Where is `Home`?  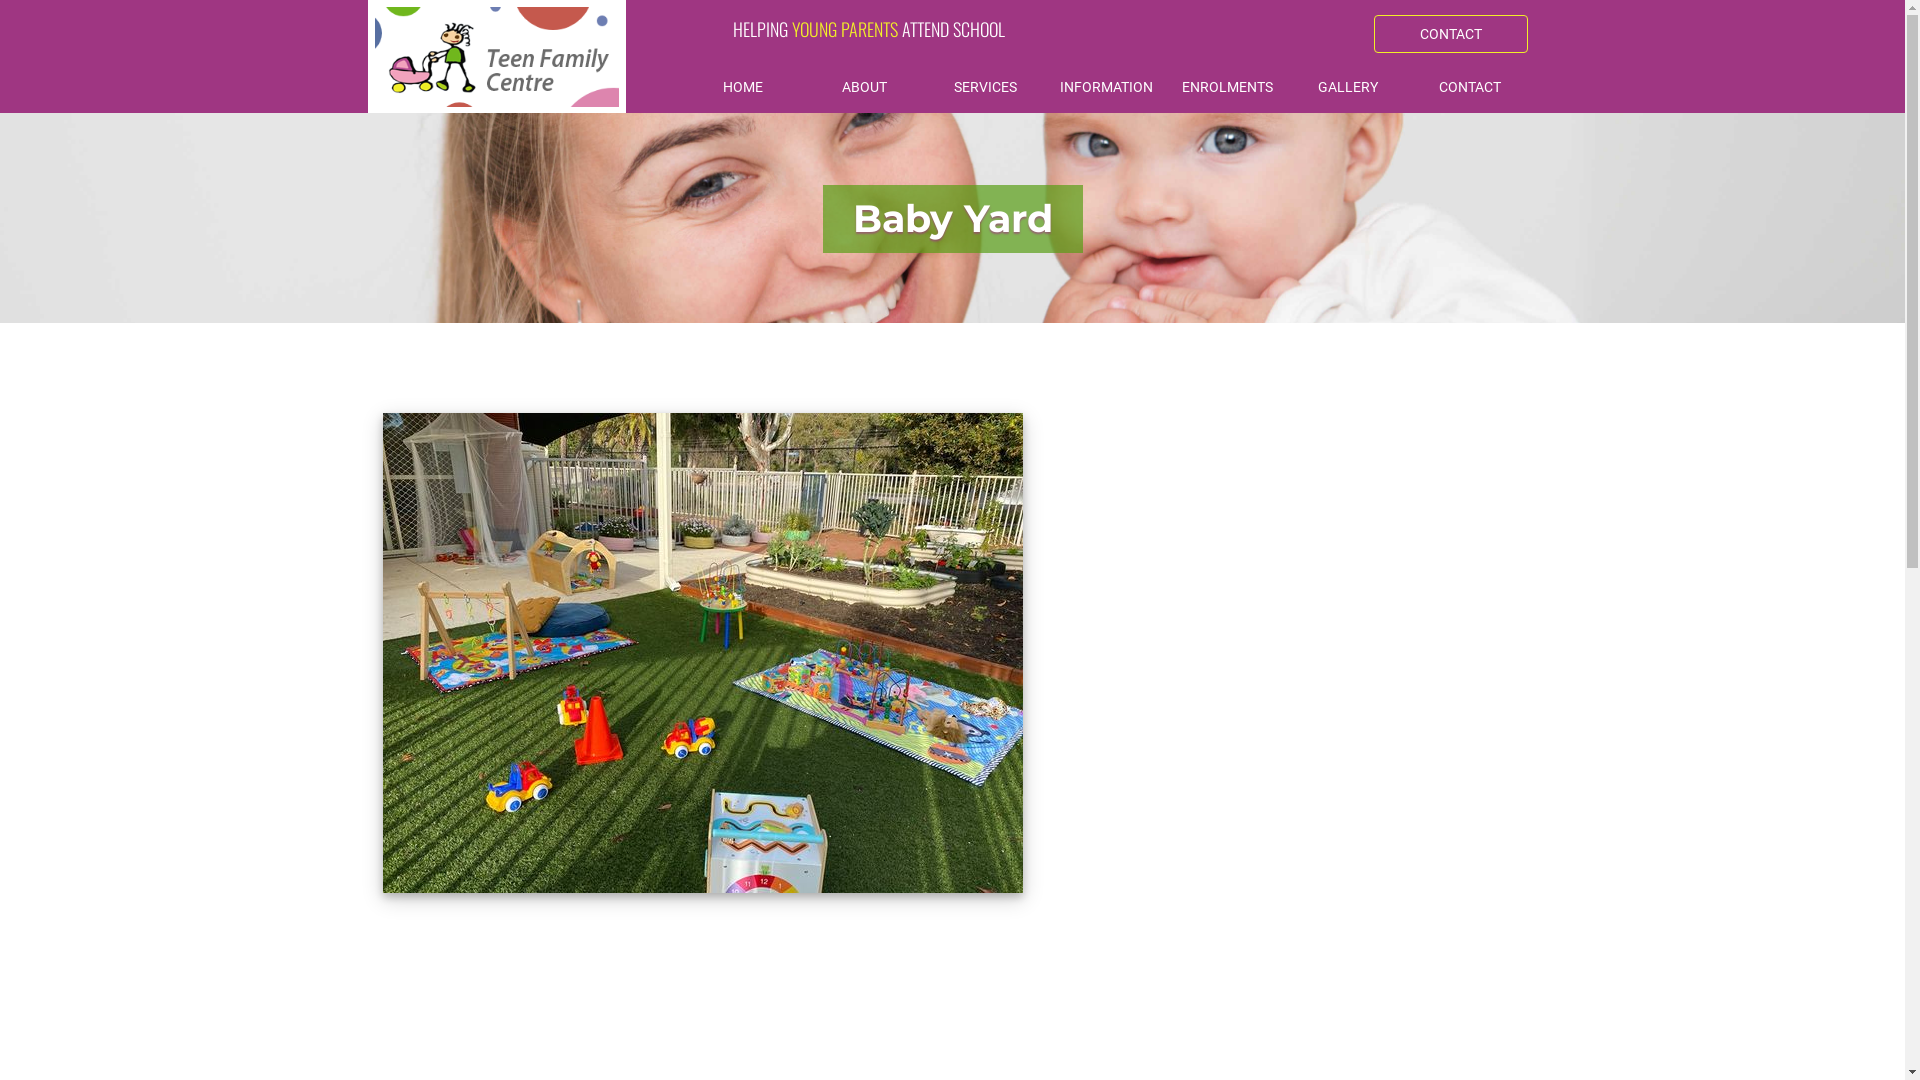 Home is located at coordinates (498, 56).